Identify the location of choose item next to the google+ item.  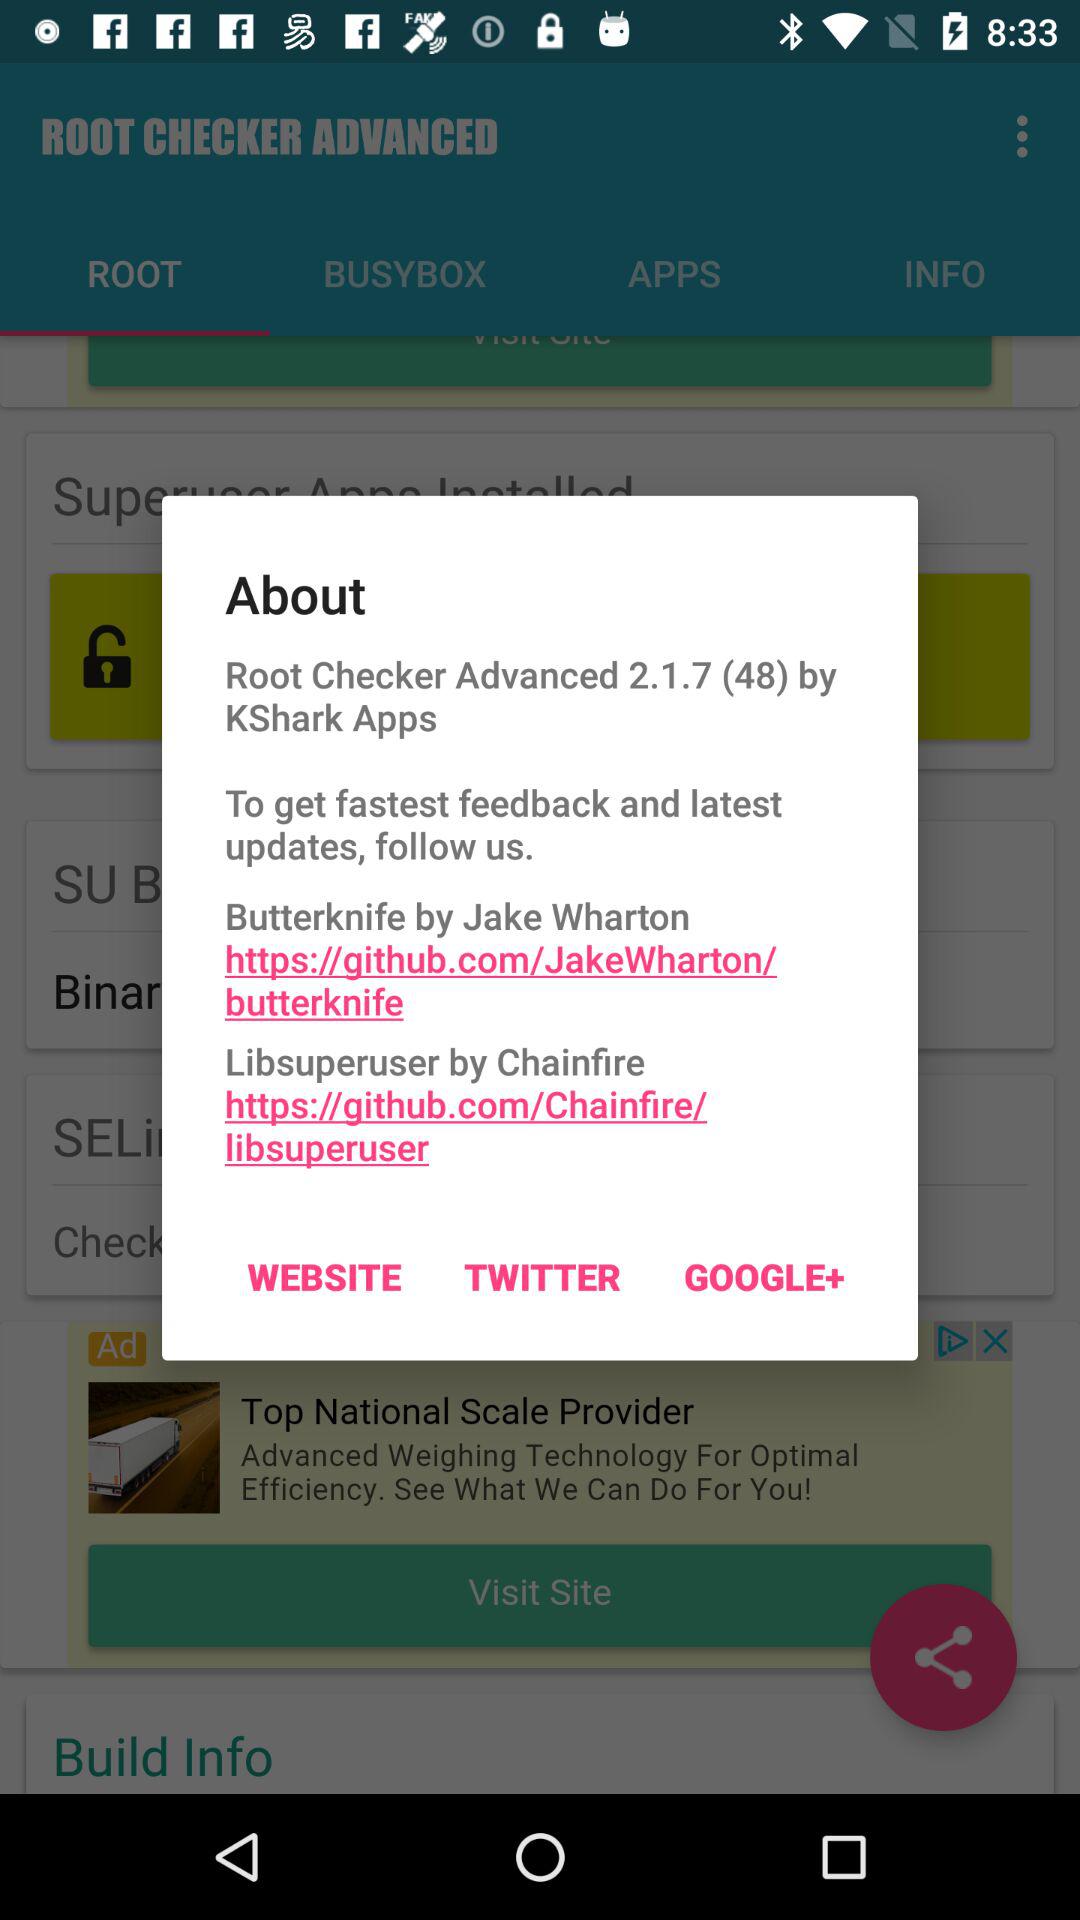
(542, 1276).